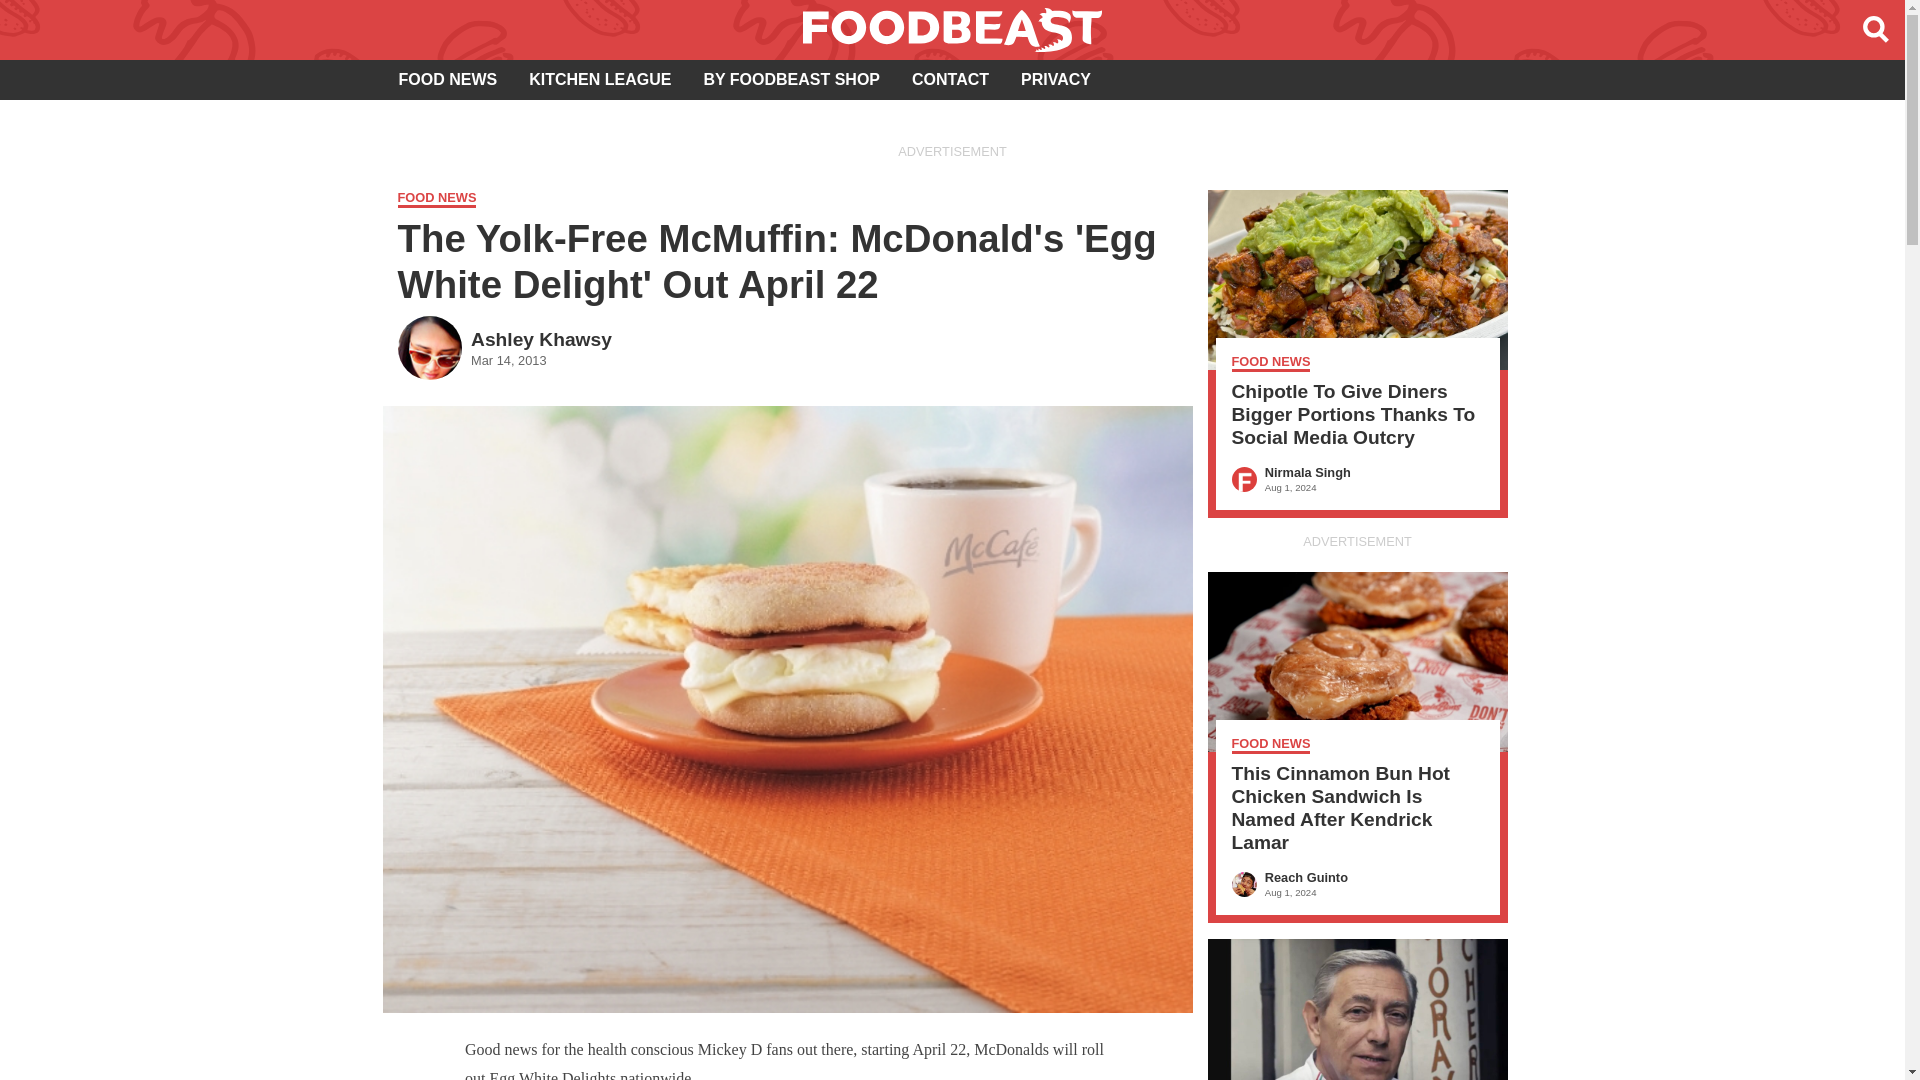 The width and height of the screenshot is (1920, 1080). I want to click on CONTACT, so click(600, 80).